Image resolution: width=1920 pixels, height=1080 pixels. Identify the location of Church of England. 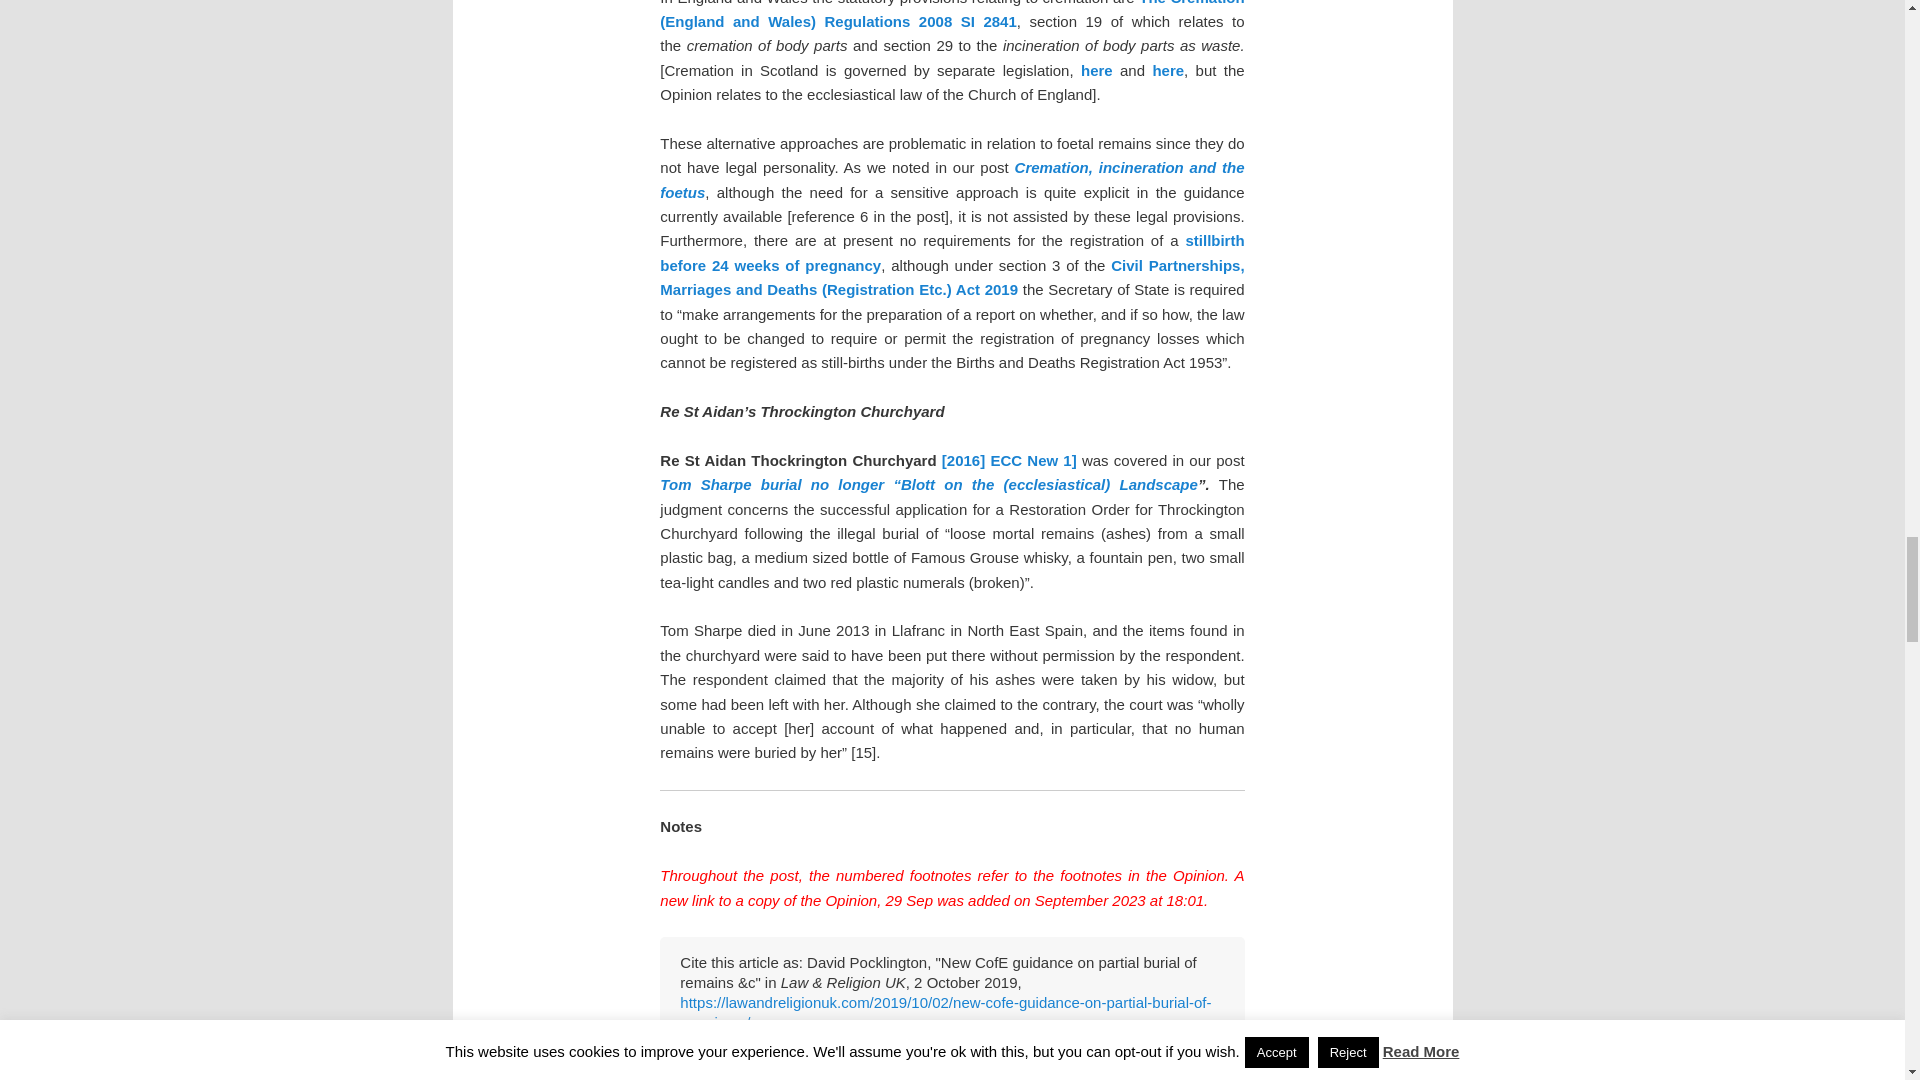
(1023, 1078).